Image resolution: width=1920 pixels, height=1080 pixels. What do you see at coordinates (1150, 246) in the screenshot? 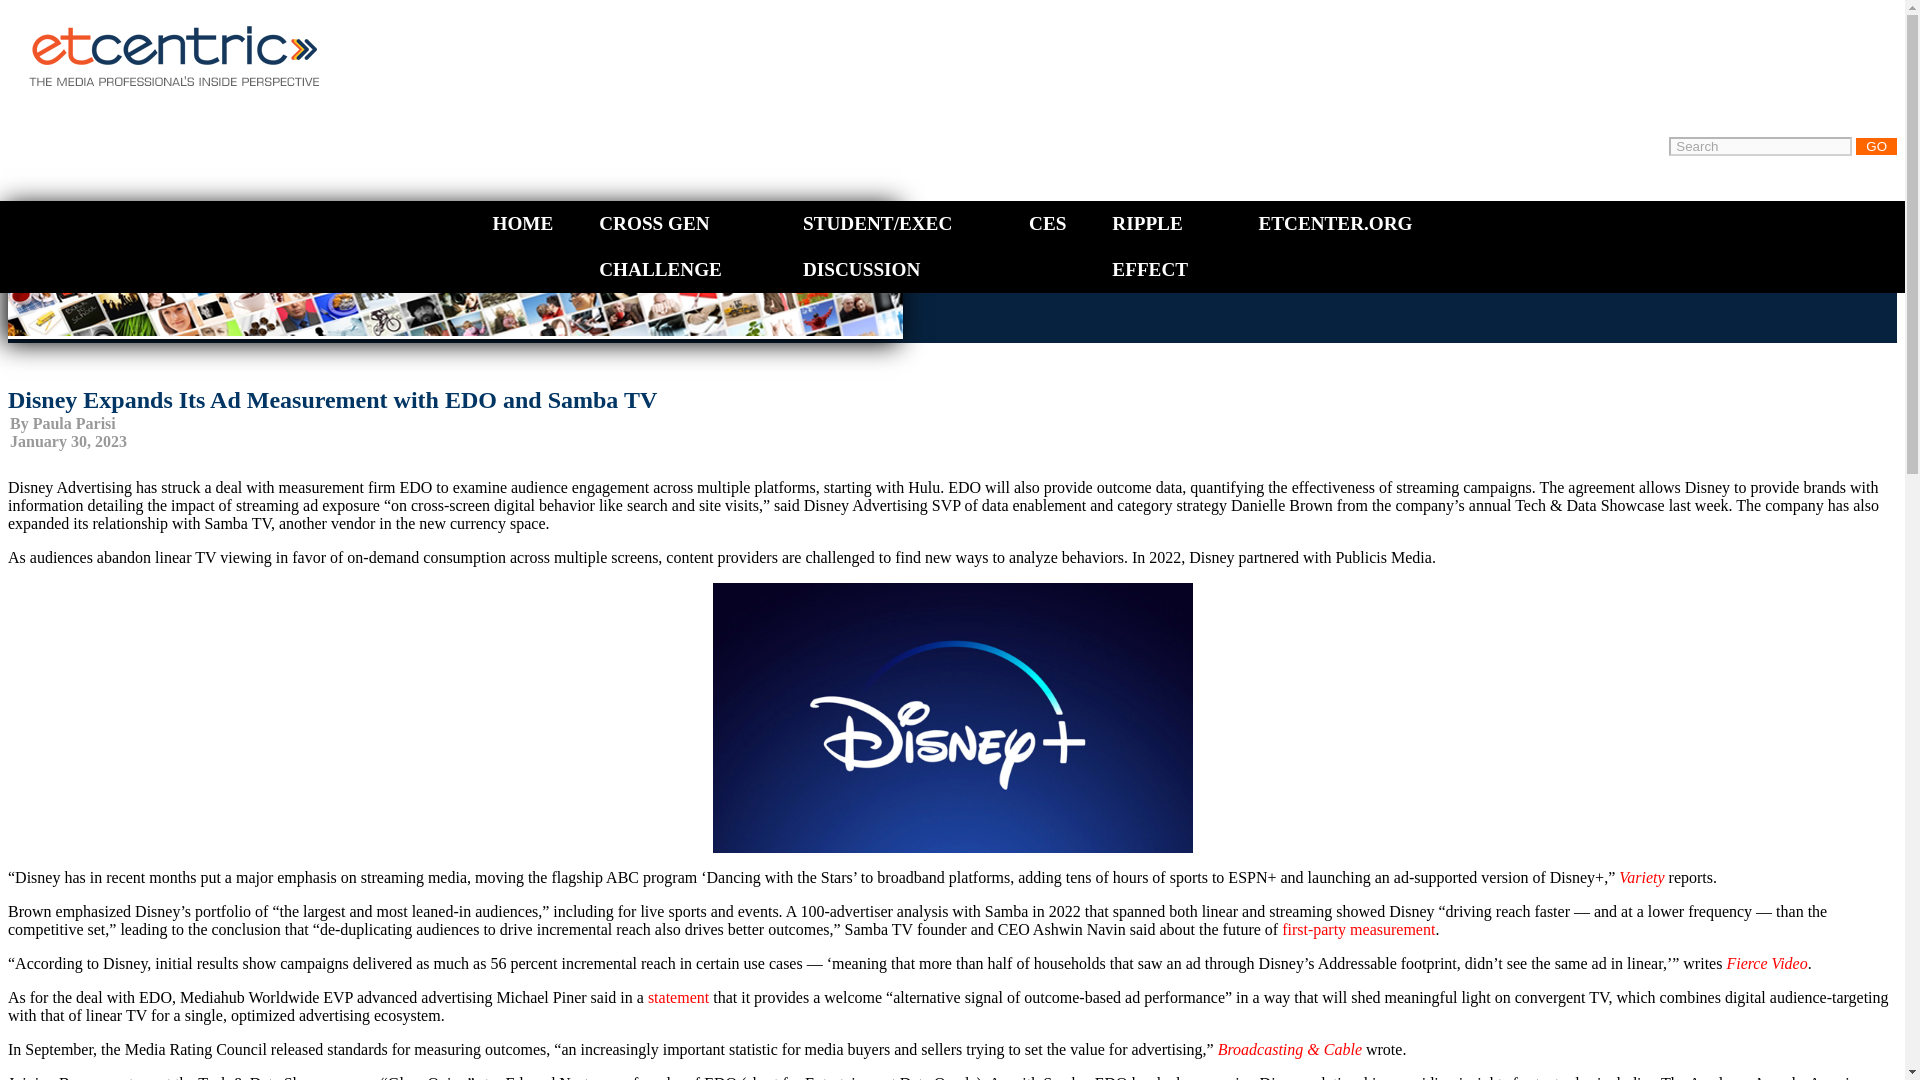
I see `RIPPLE EFFECT` at bounding box center [1150, 246].